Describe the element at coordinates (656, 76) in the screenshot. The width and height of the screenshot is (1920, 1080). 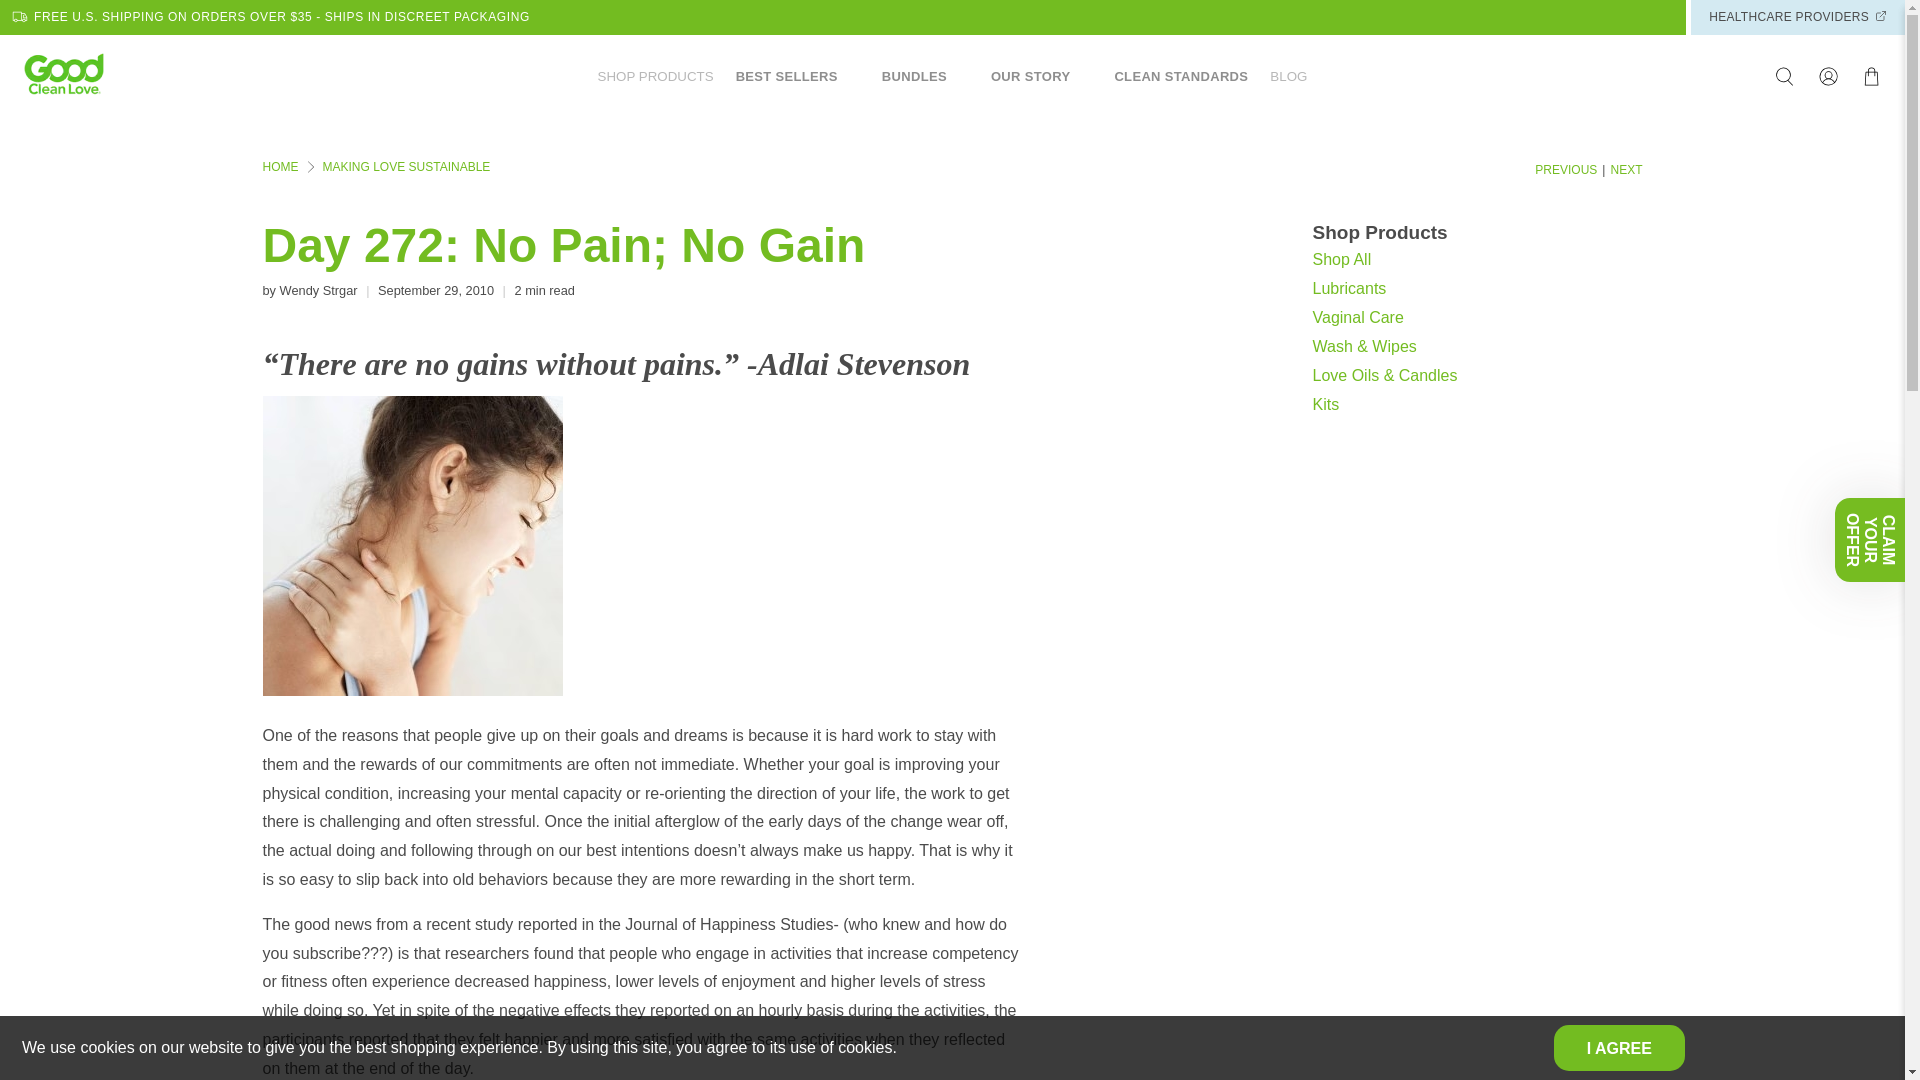
I see `SHOP PRODUCTS` at that location.